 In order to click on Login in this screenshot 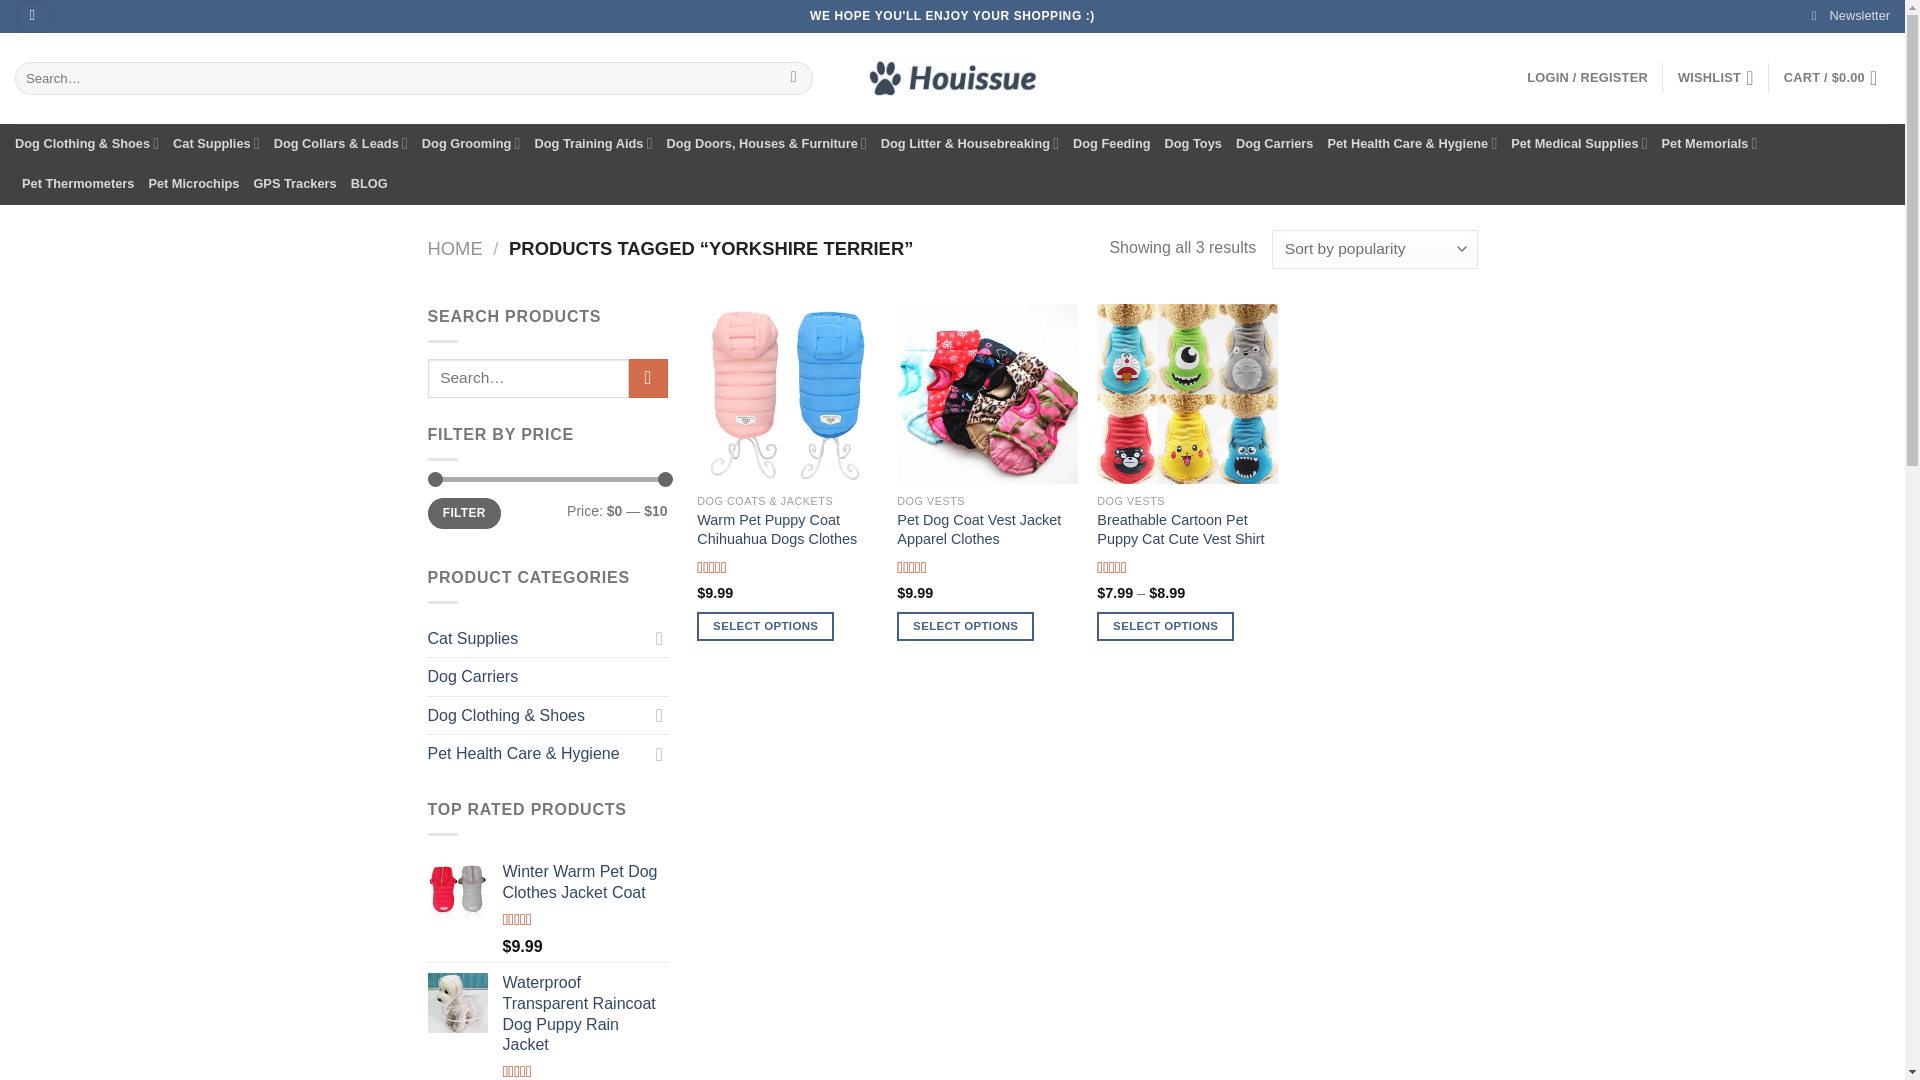, I will do `click(1586, 78)`.